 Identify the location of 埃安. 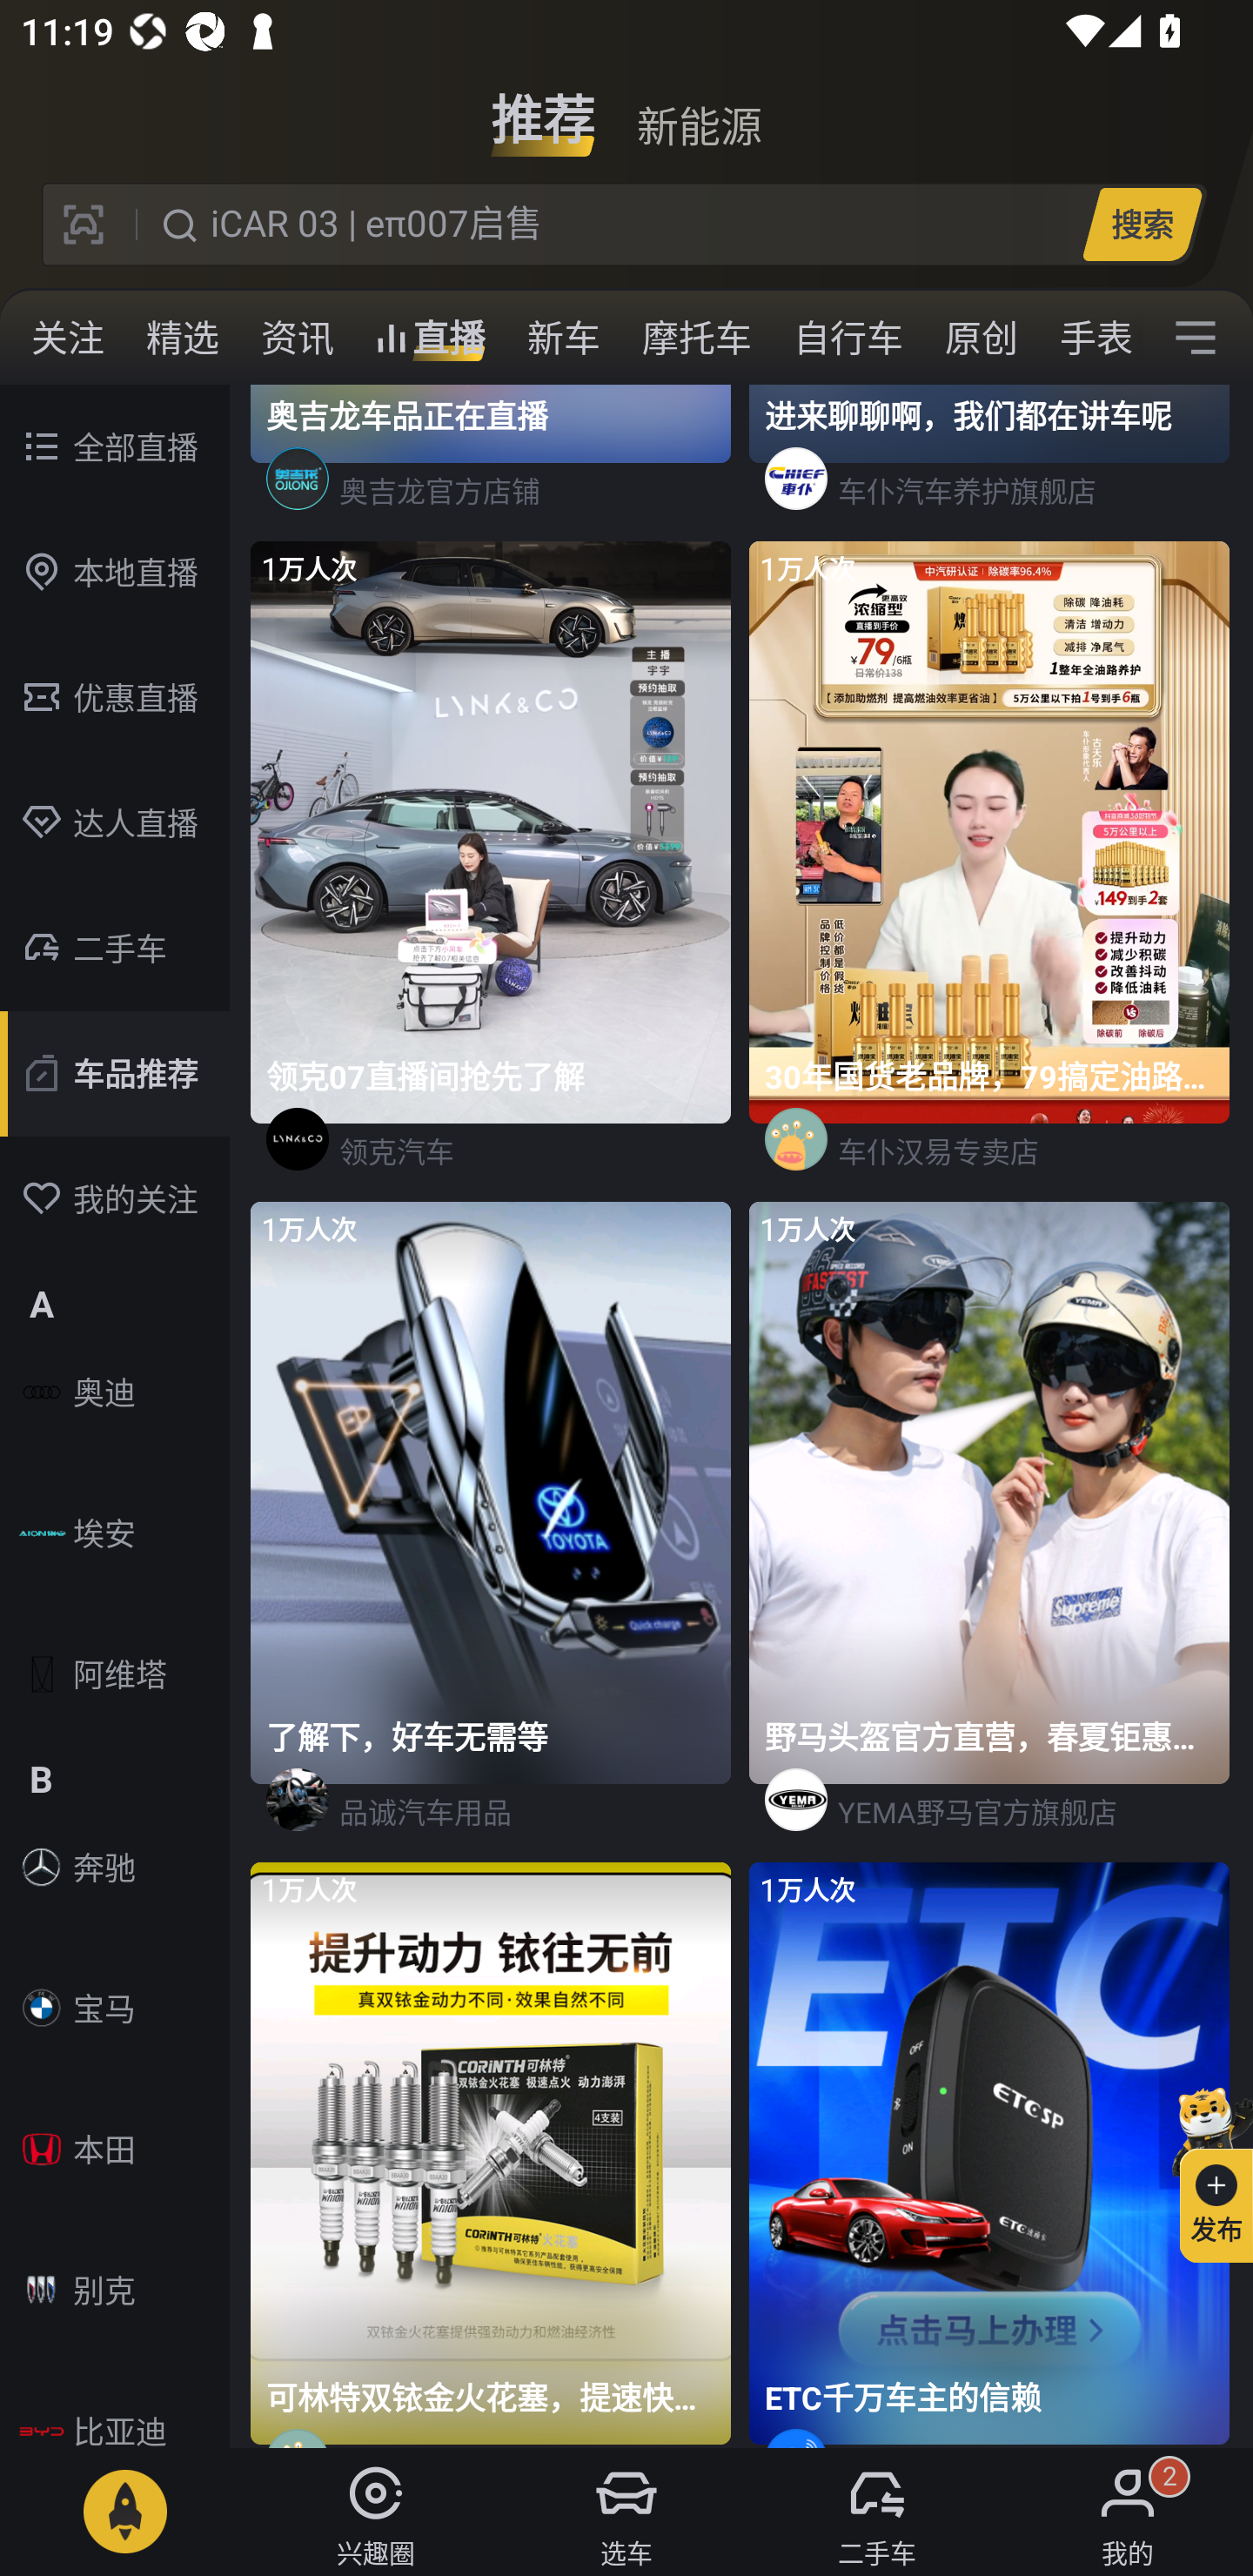
(115, 1533).